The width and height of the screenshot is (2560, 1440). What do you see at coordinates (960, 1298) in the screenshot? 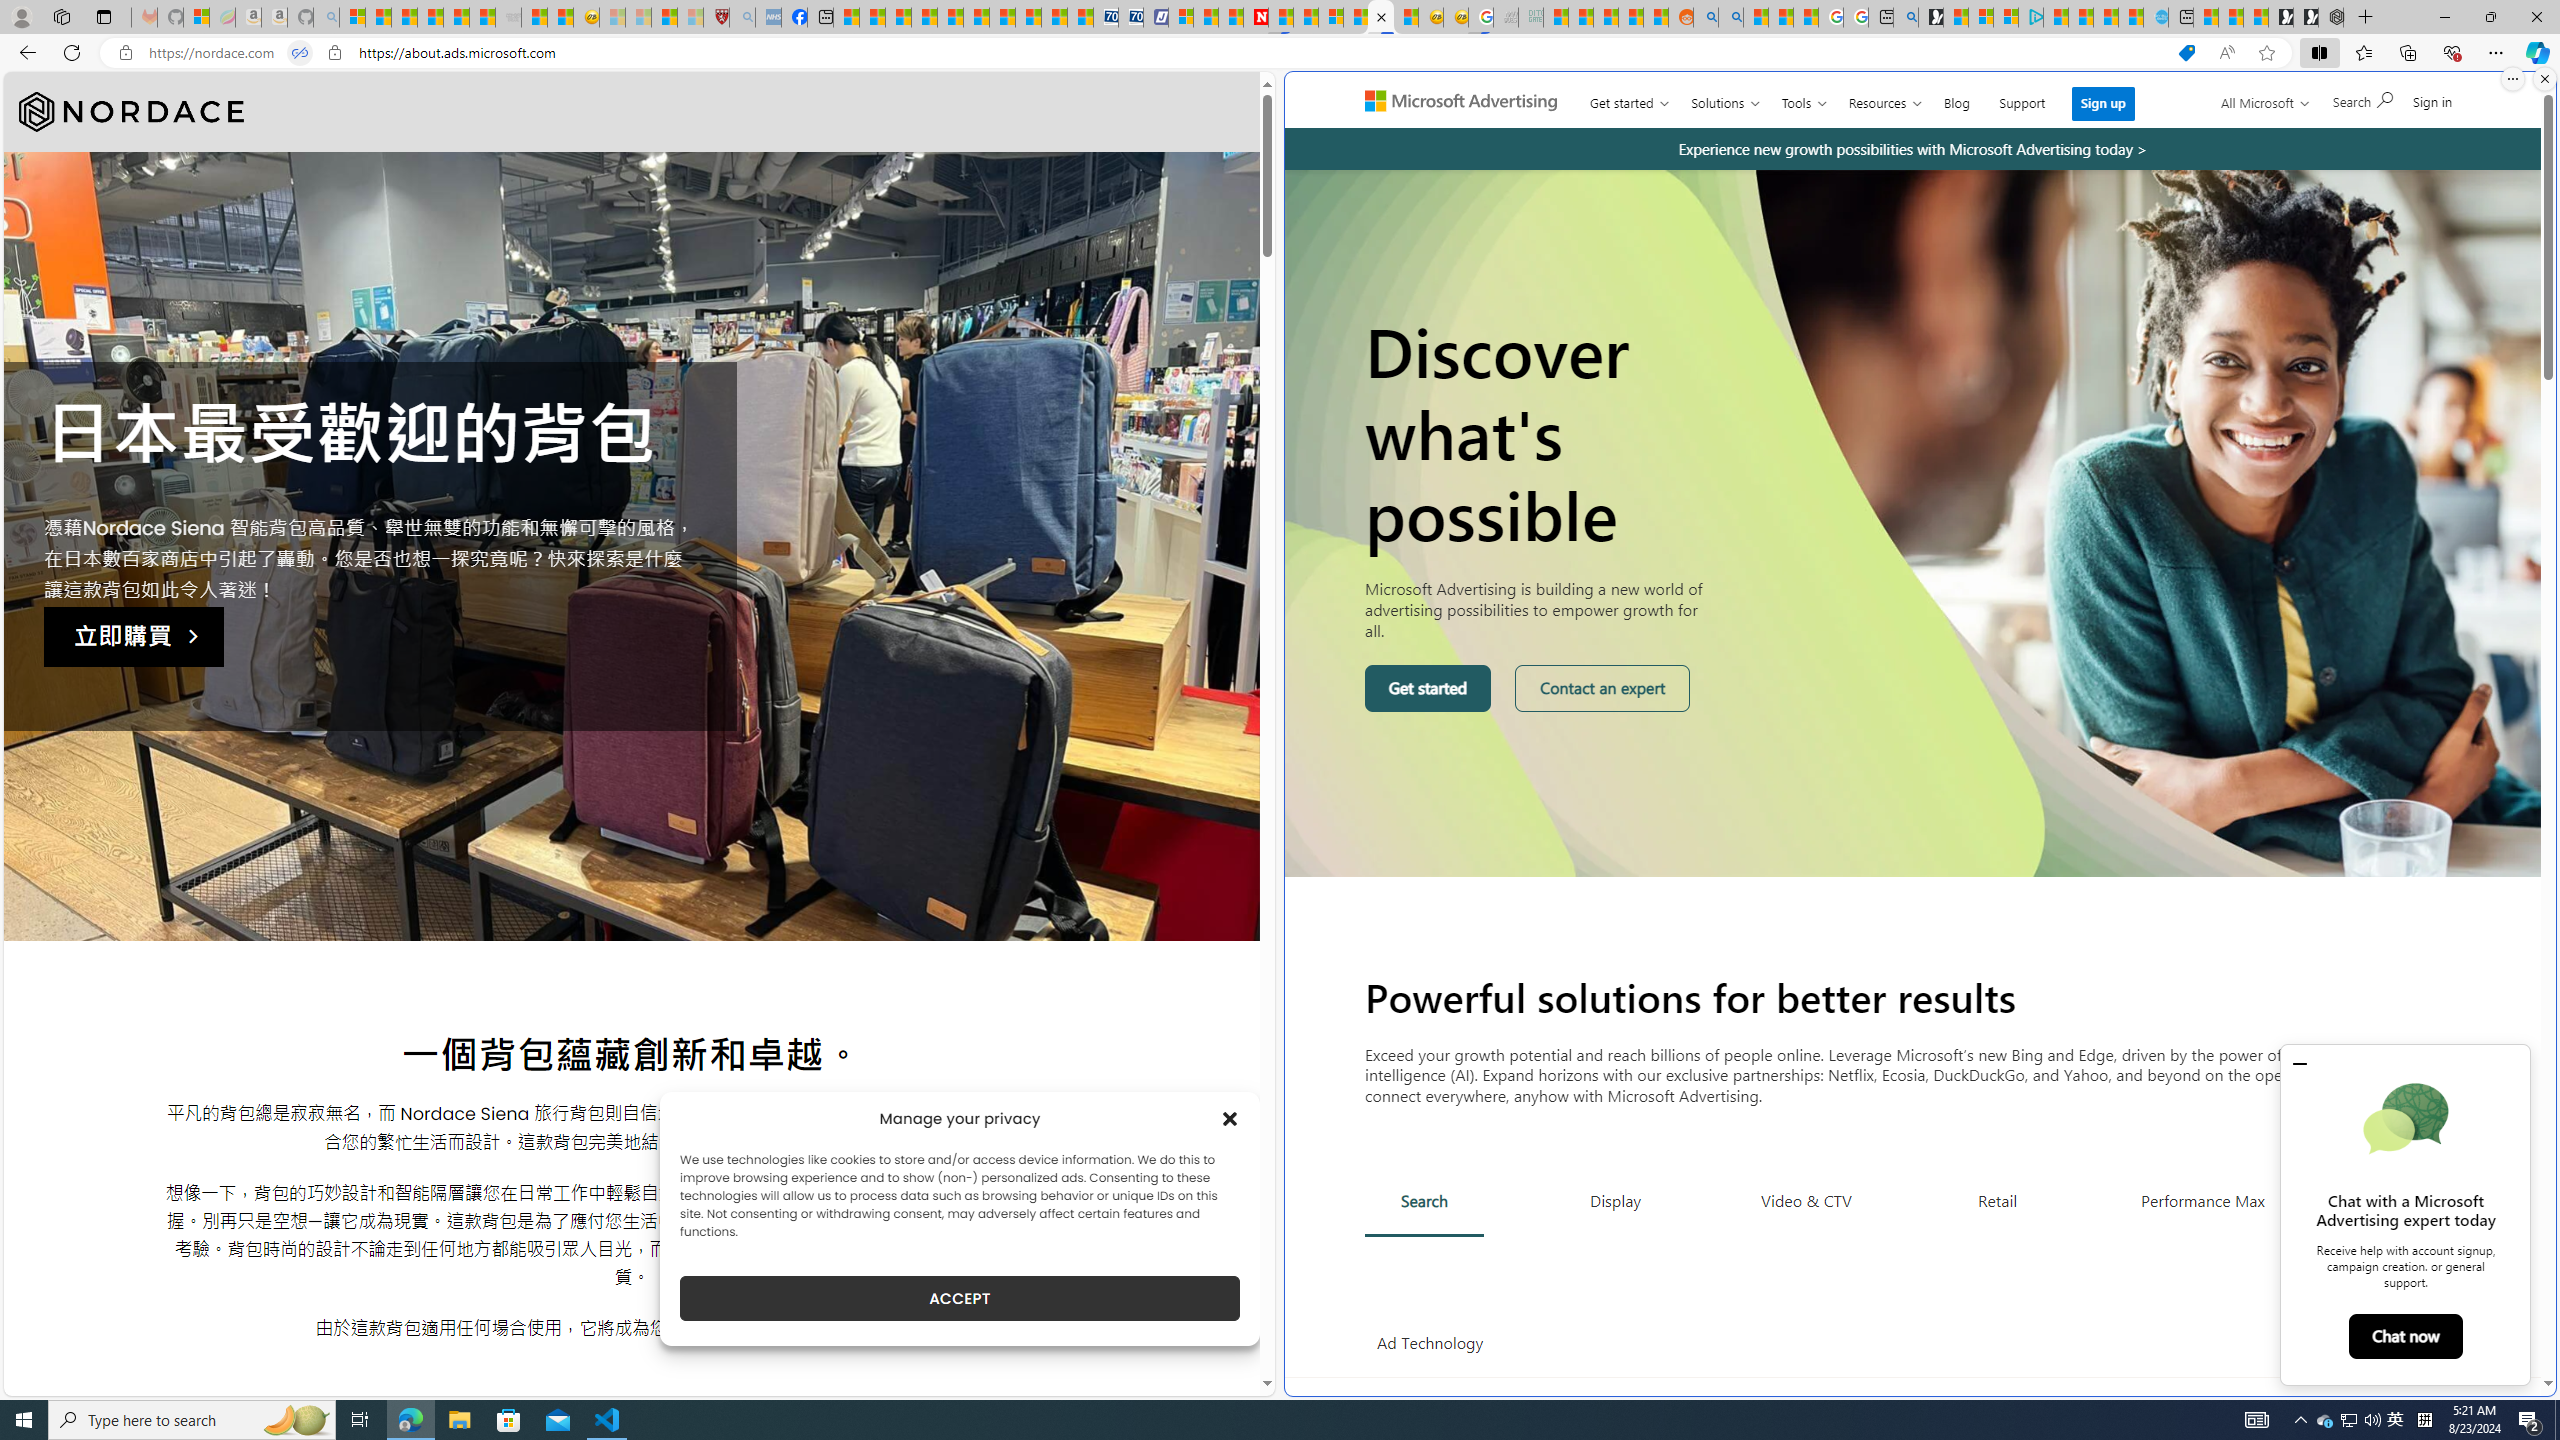
I see `ACCEPT` at bounding box center [960, 1298].